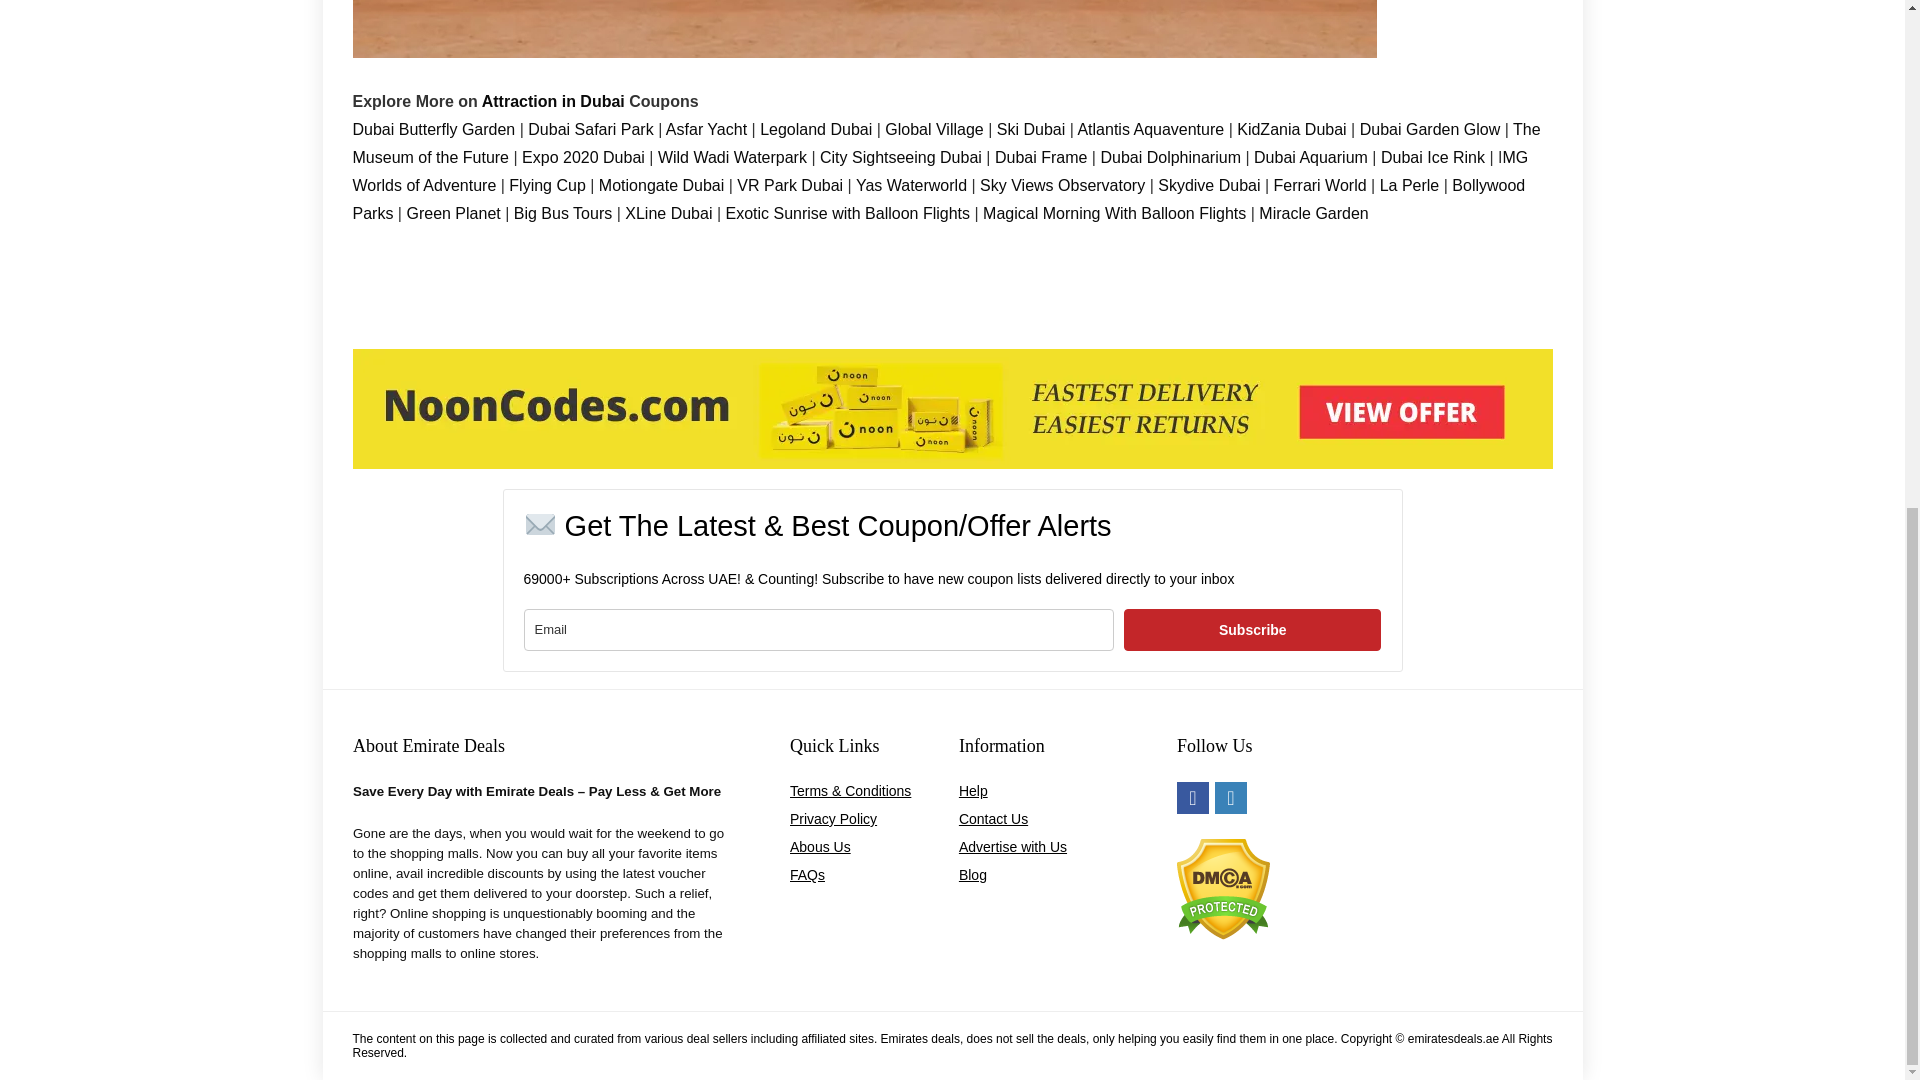 This screenshot has width=1920, height=1080. Describe the element at coordinates (940, 172) in the screenshot. I see `MG Worlds of Adventure` at that location.